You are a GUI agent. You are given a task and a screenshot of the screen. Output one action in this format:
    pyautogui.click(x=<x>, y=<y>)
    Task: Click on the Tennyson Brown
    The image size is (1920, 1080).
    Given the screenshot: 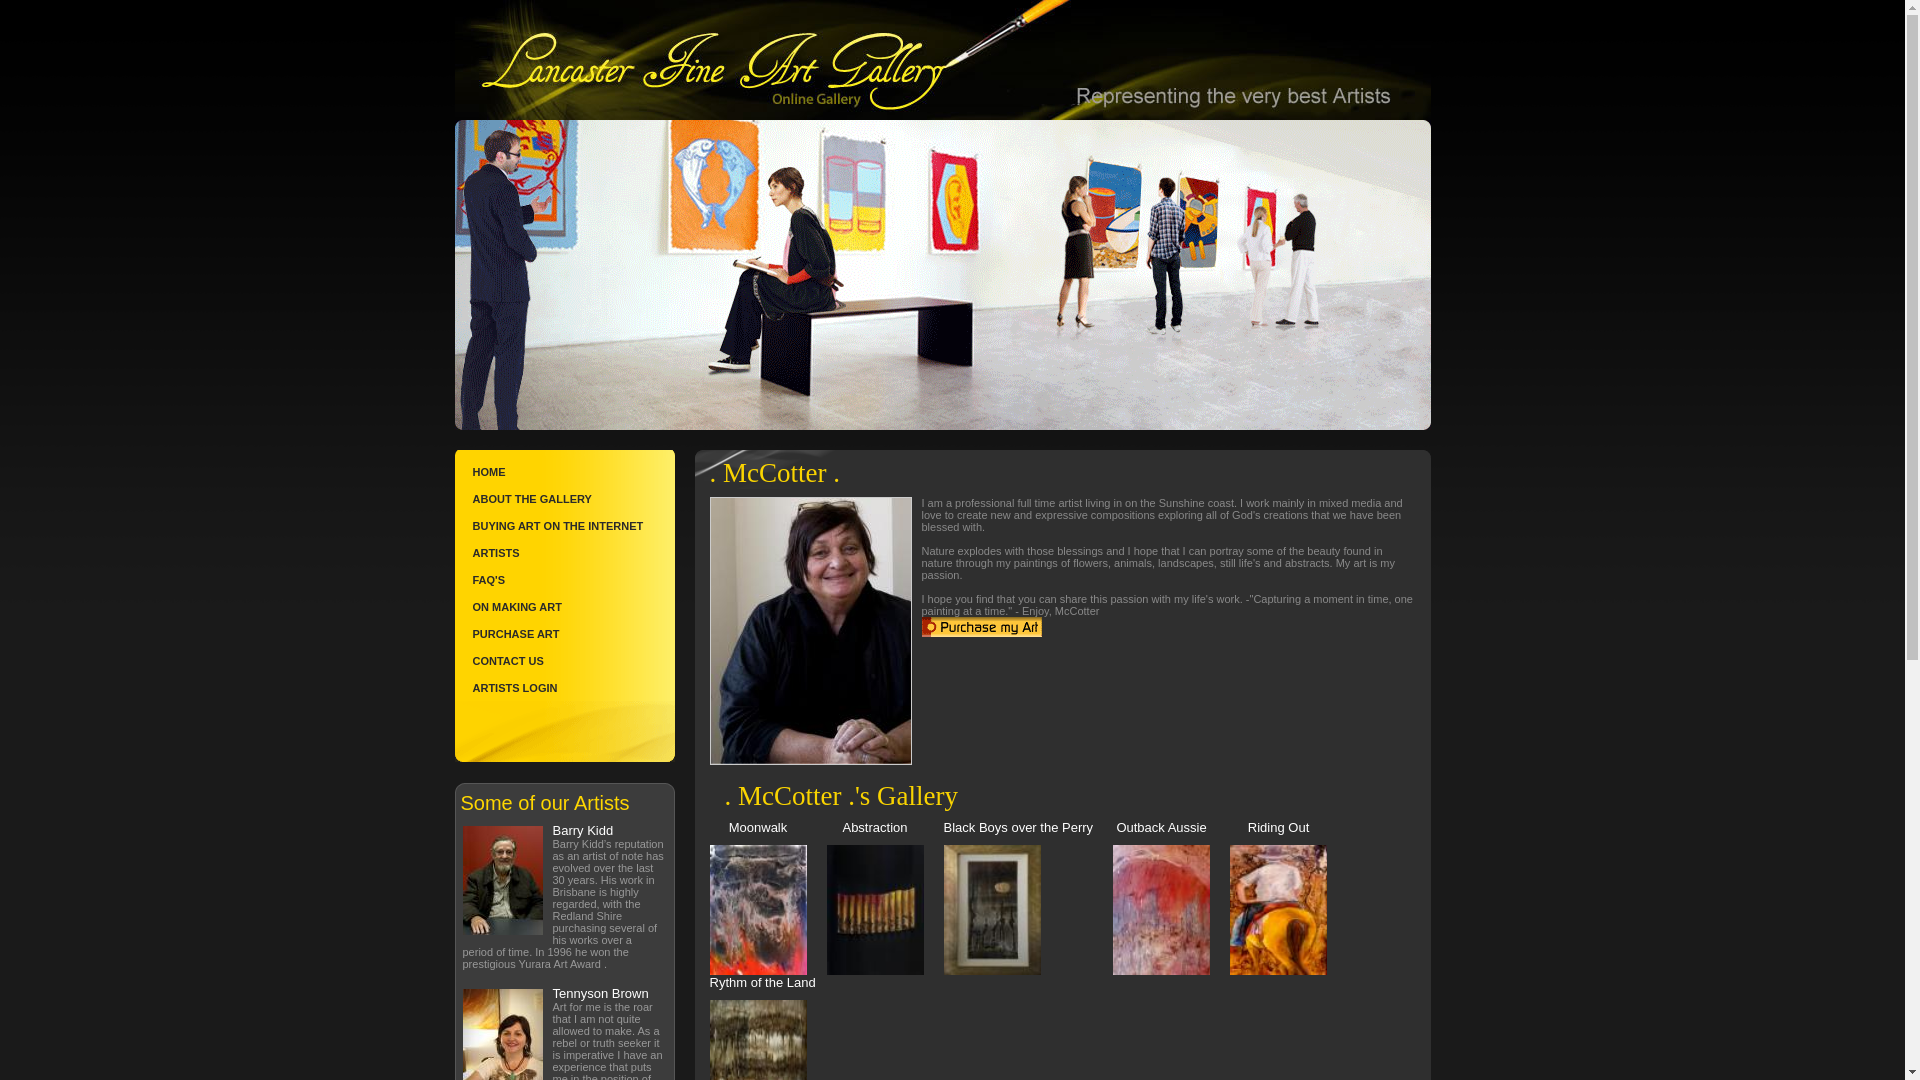 What is the action you would take?
    pyautogui.click(x=600, y=994)
    